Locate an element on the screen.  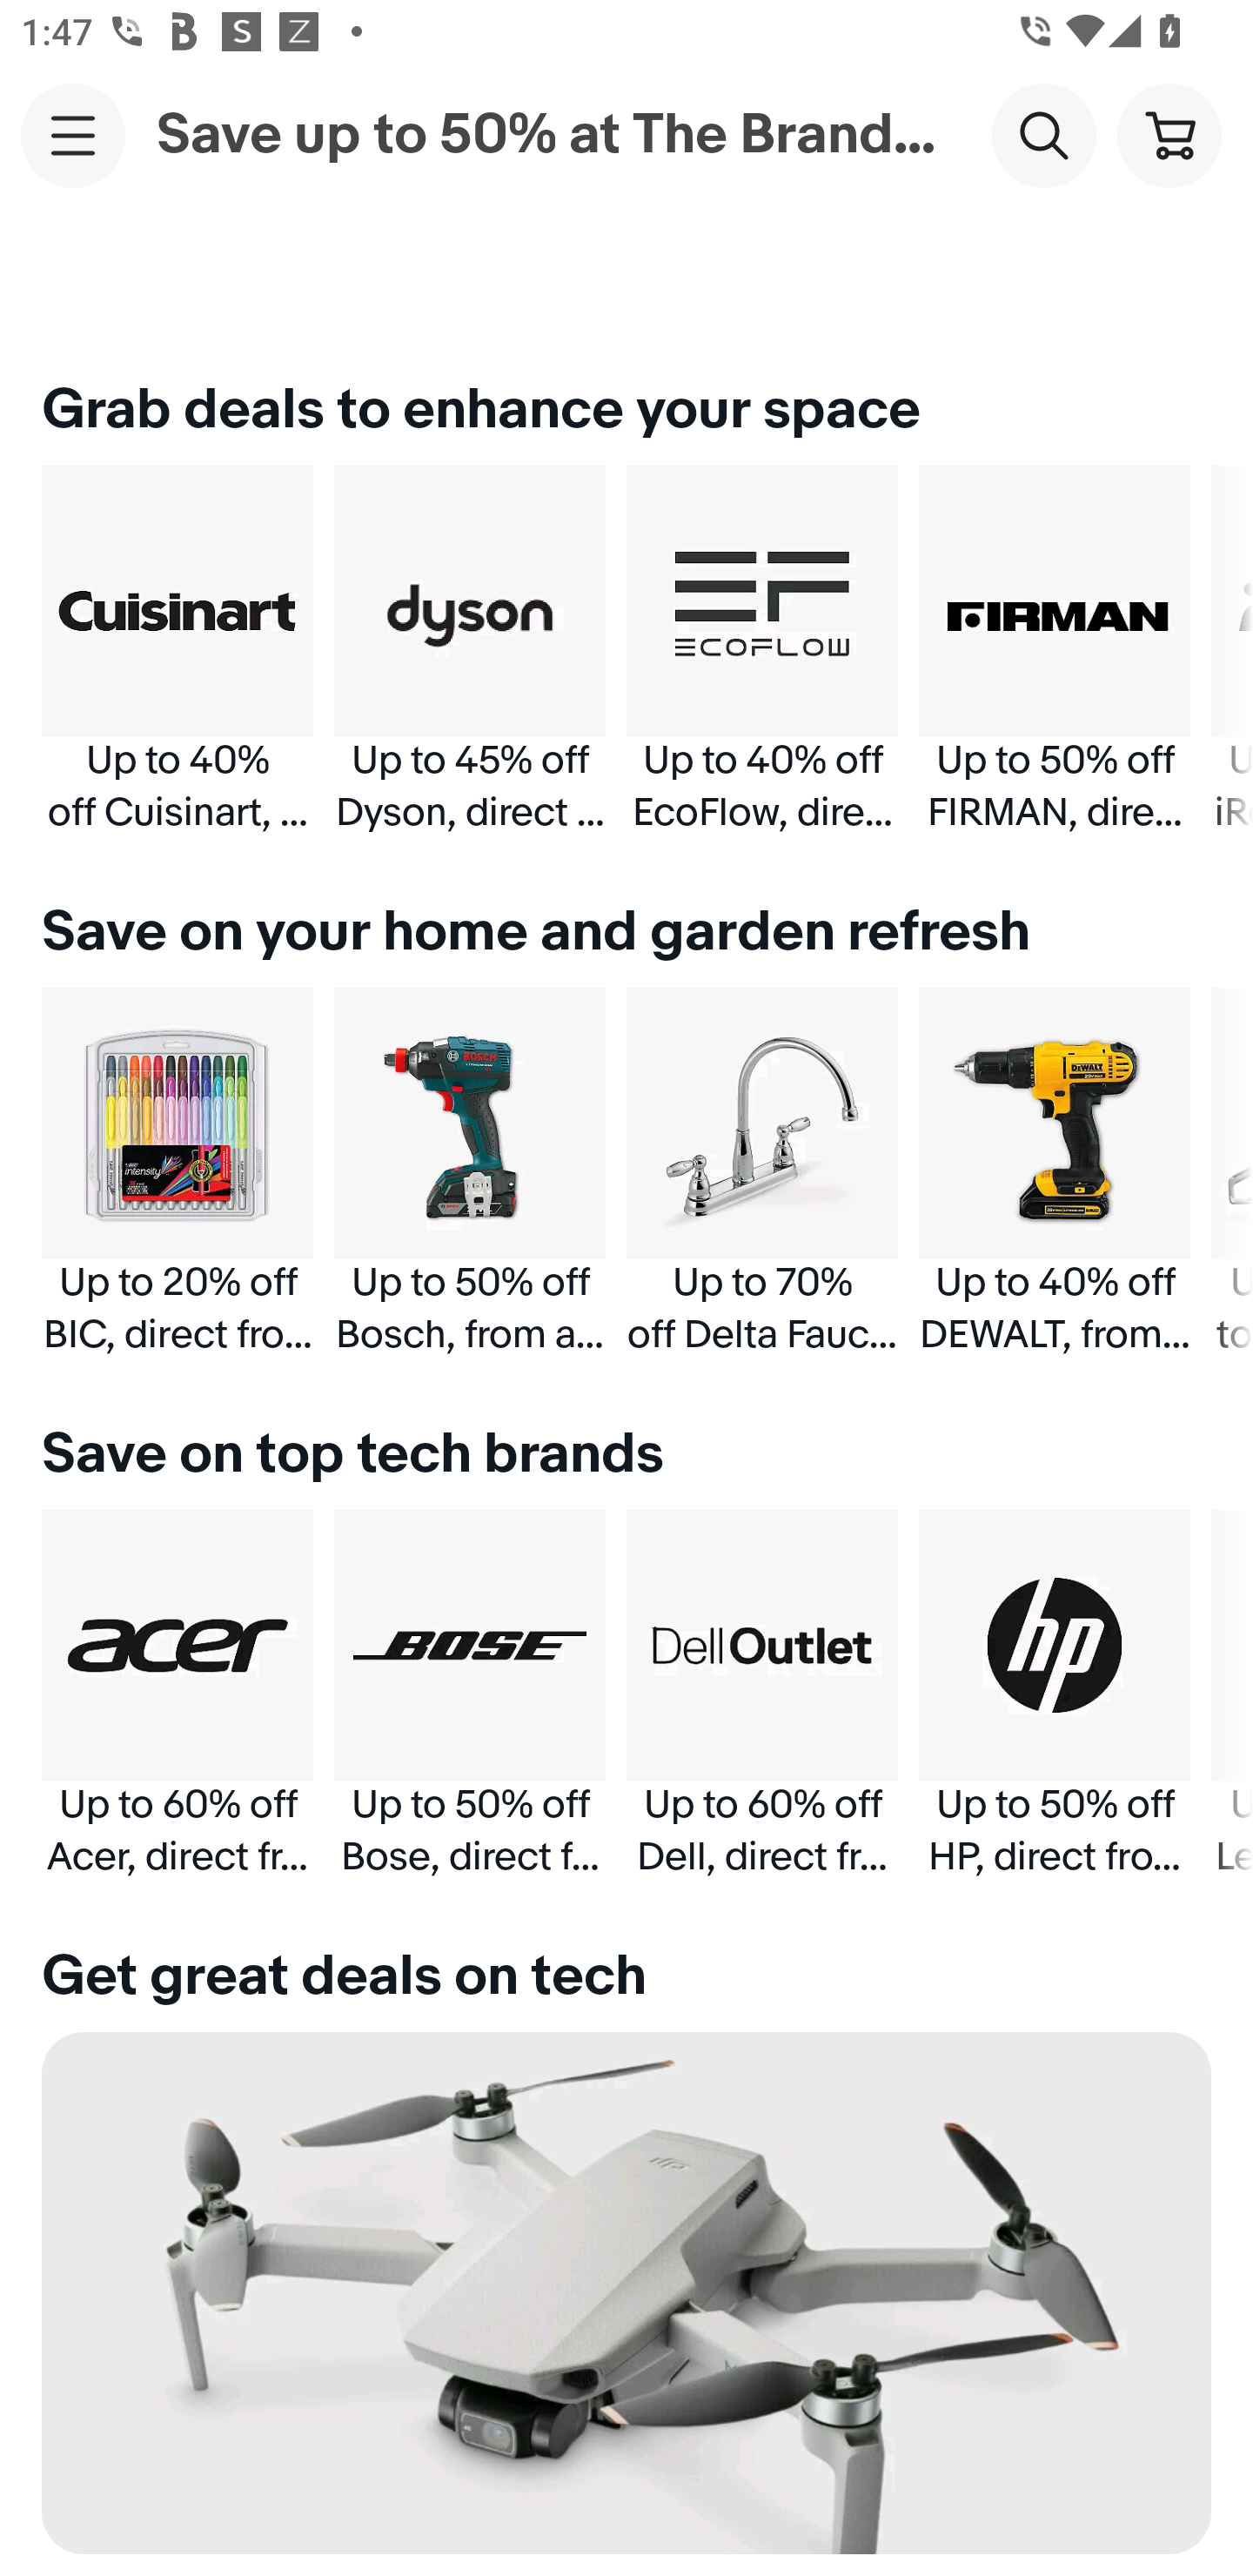
Main navigation, open is located at coordinates (73, 135).